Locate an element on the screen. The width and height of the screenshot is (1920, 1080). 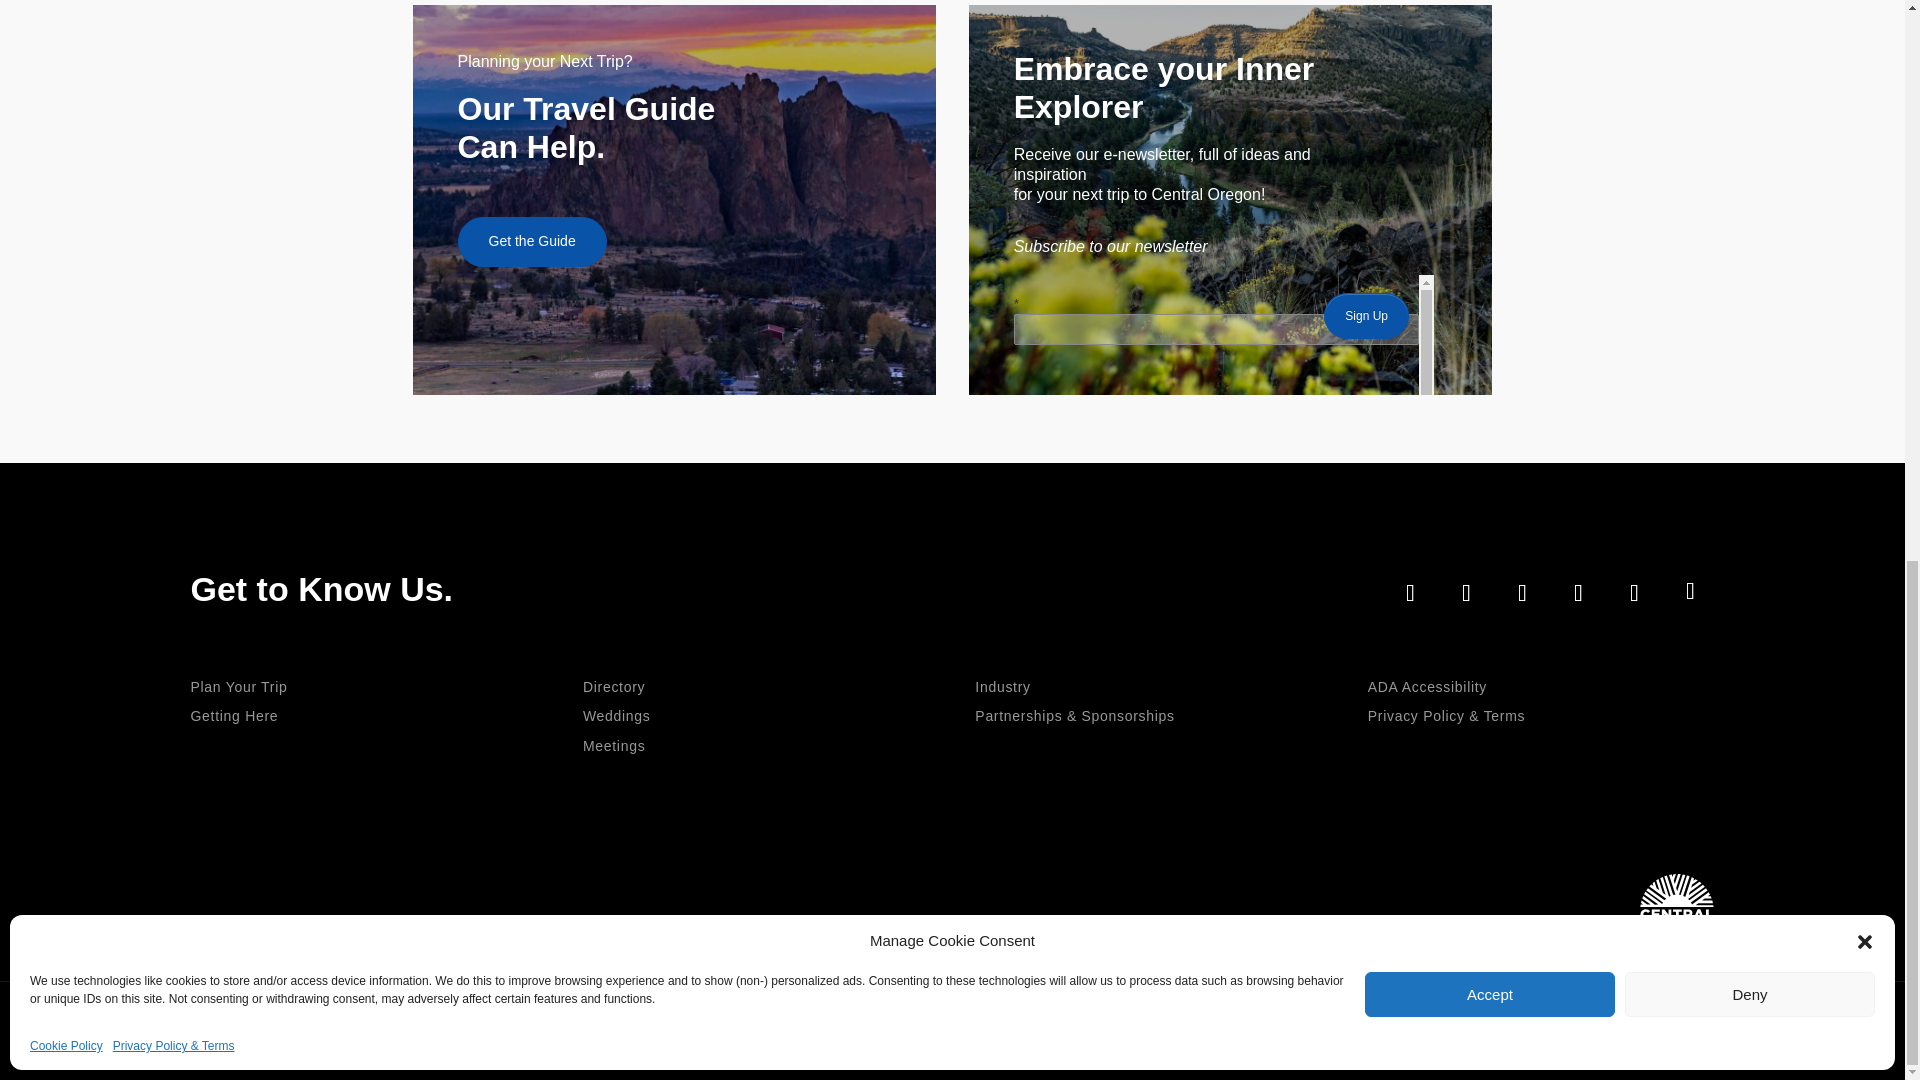
VCO-Logo-white is located at coordinates (1676, 903).